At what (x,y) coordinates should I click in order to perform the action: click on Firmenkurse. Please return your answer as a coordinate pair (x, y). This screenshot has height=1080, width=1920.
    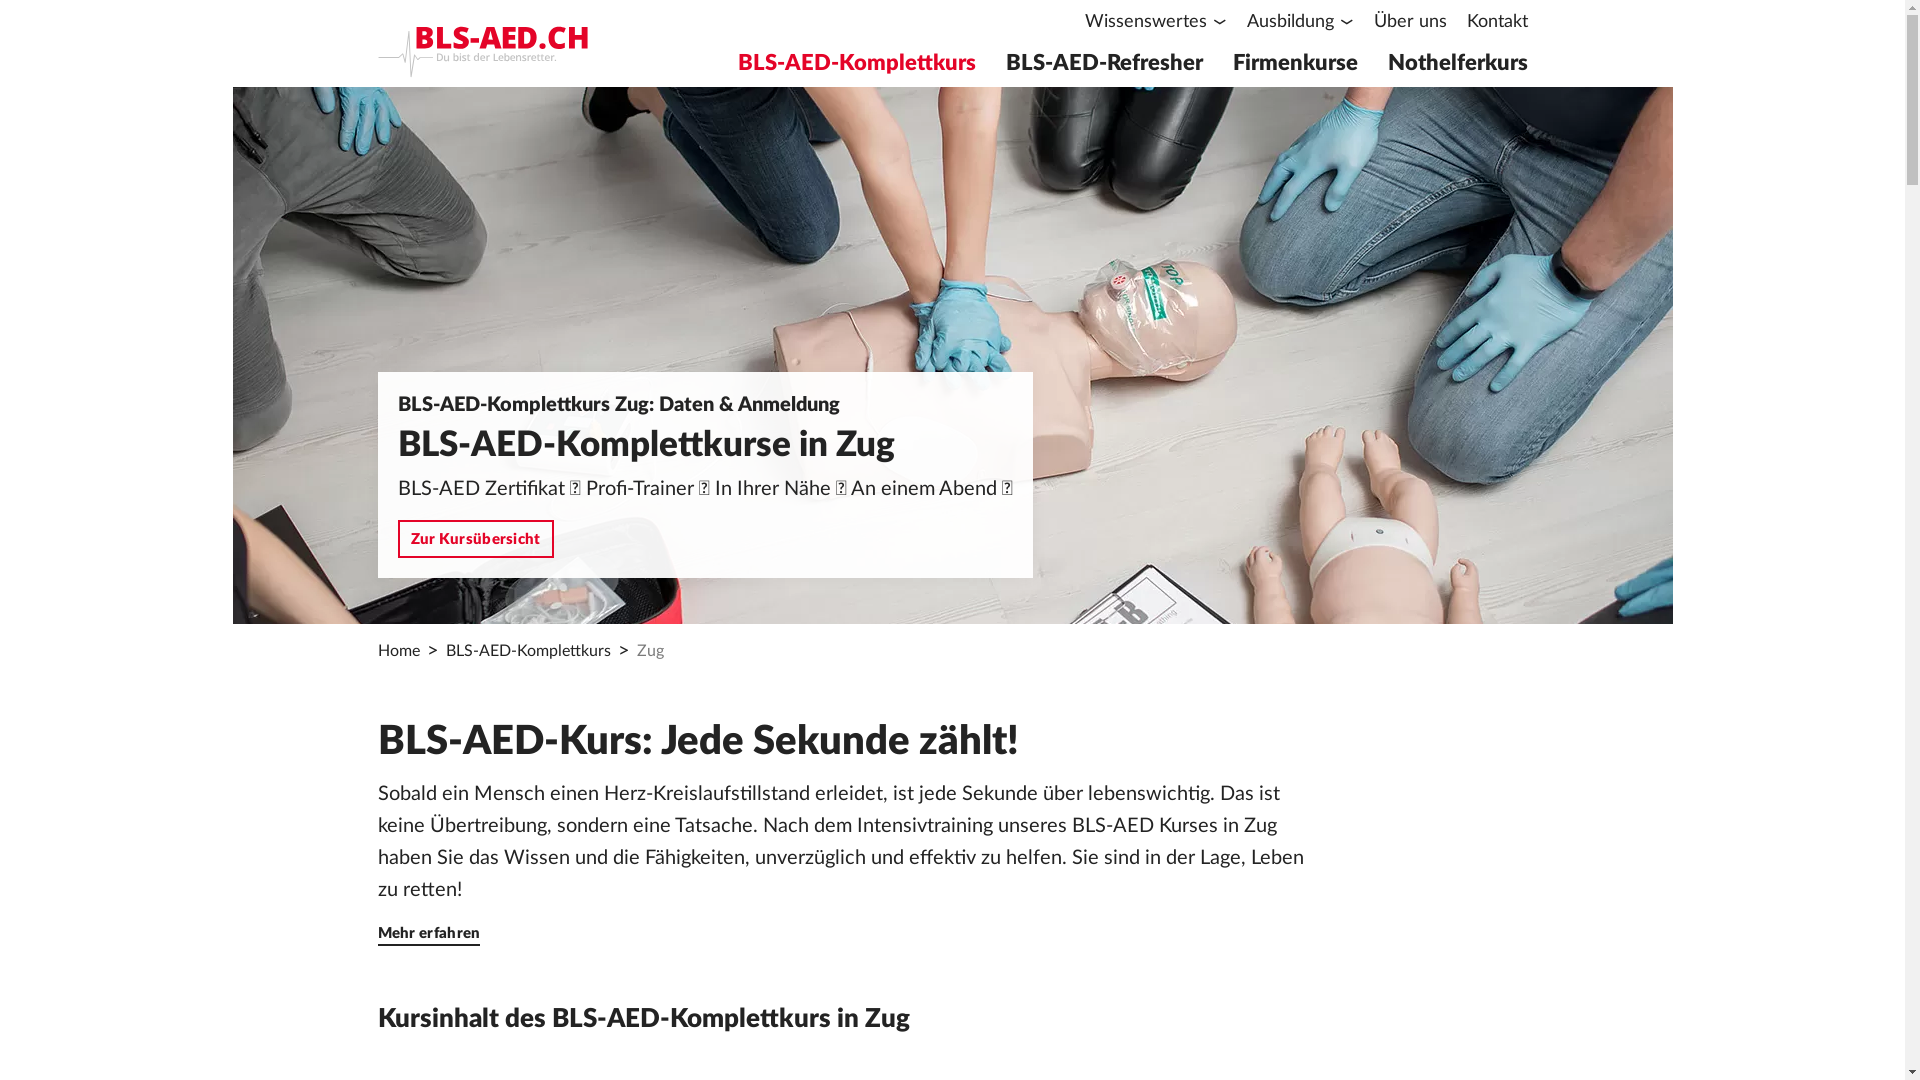
    Looking at the image, I should click on (1294, 70).